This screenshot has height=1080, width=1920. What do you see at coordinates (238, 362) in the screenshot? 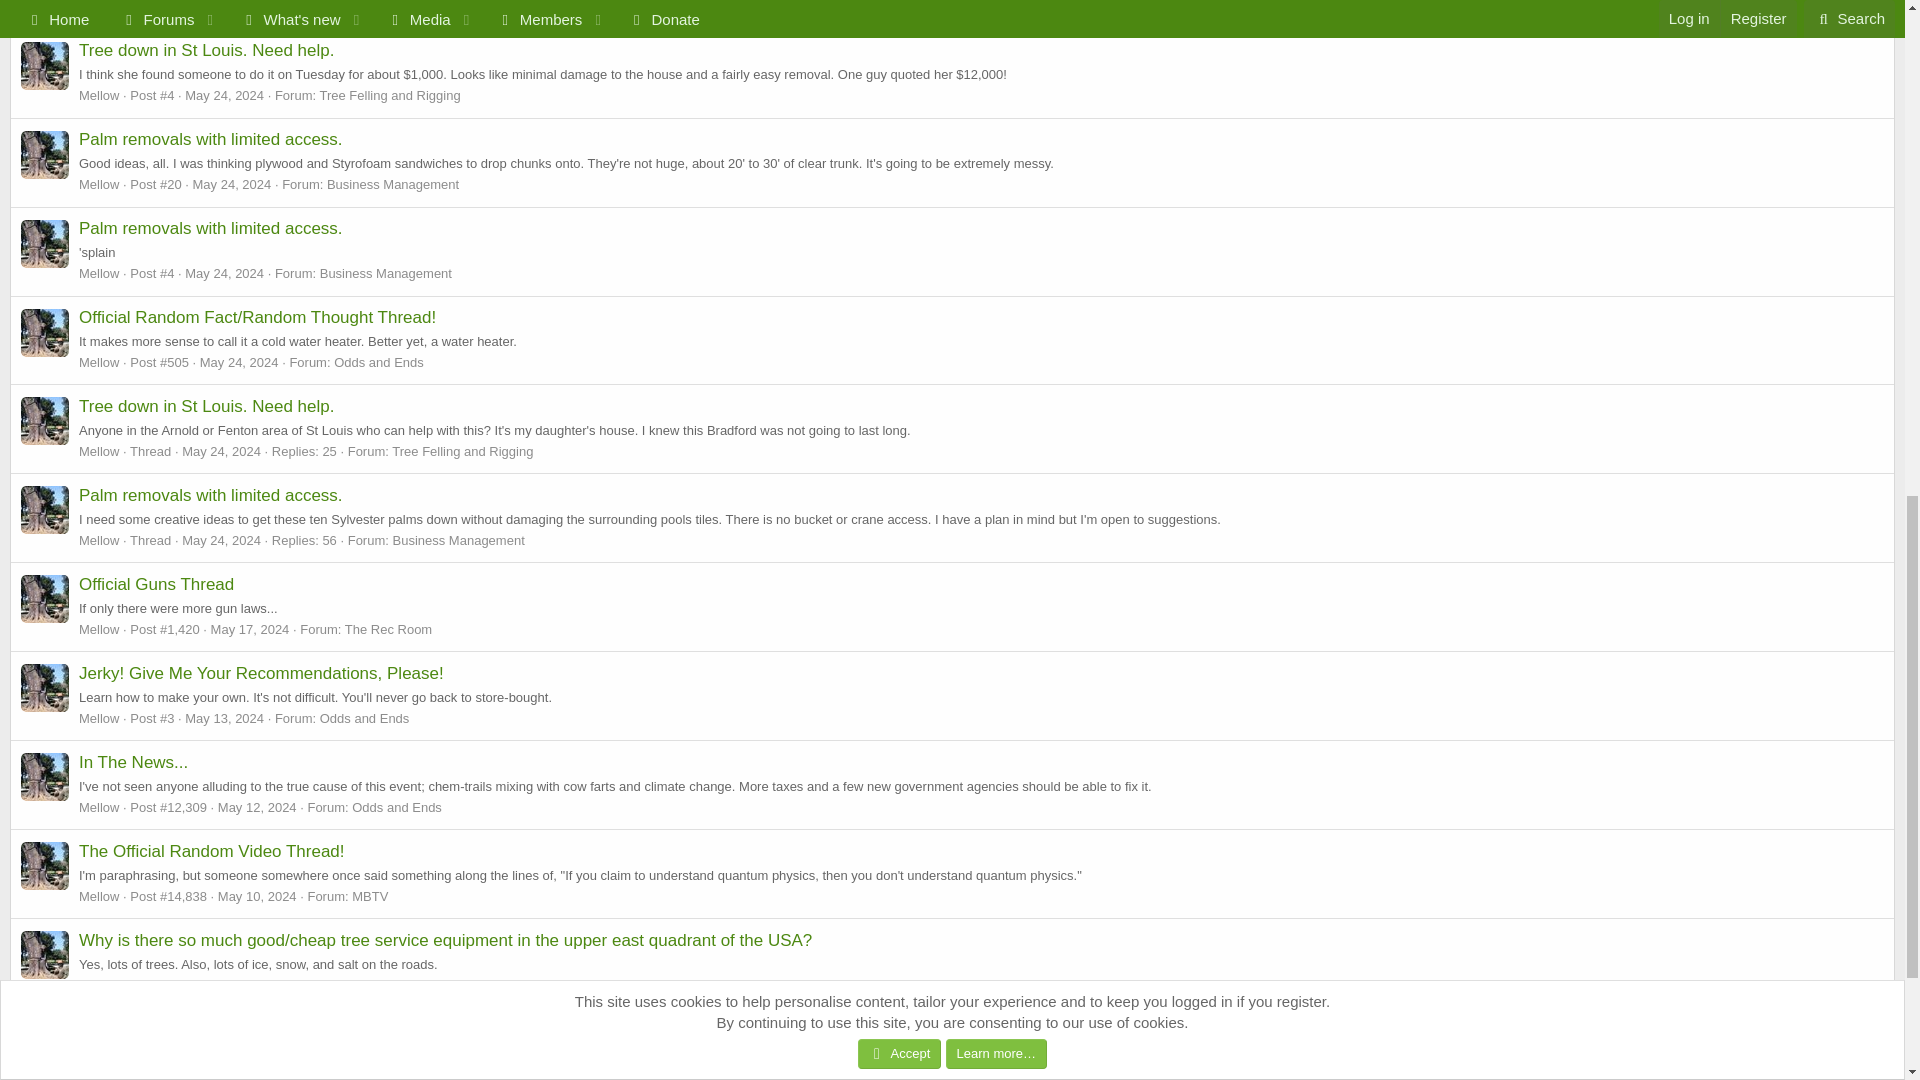
I see `May 24, 2024 at 3:56 PM` at bounding box center [238, 362].